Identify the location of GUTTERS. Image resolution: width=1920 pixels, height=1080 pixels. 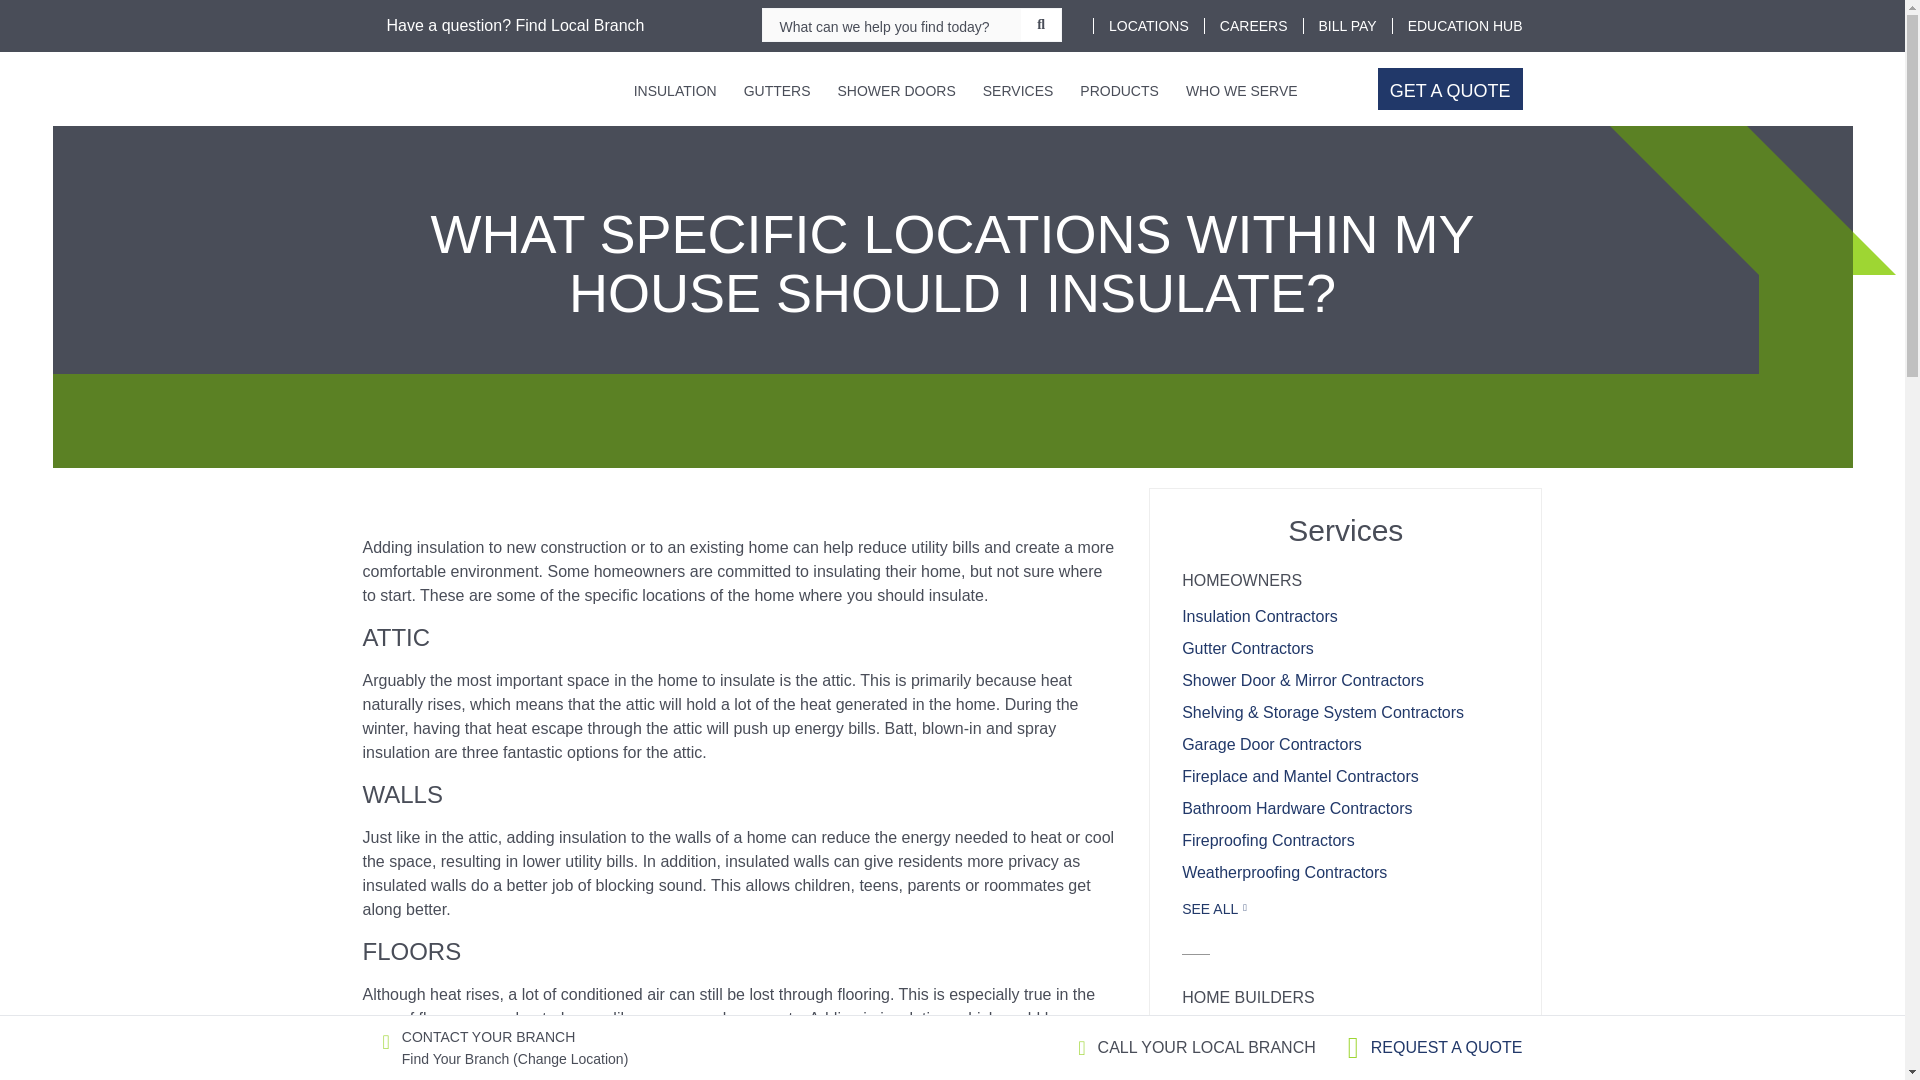
(784, 88).